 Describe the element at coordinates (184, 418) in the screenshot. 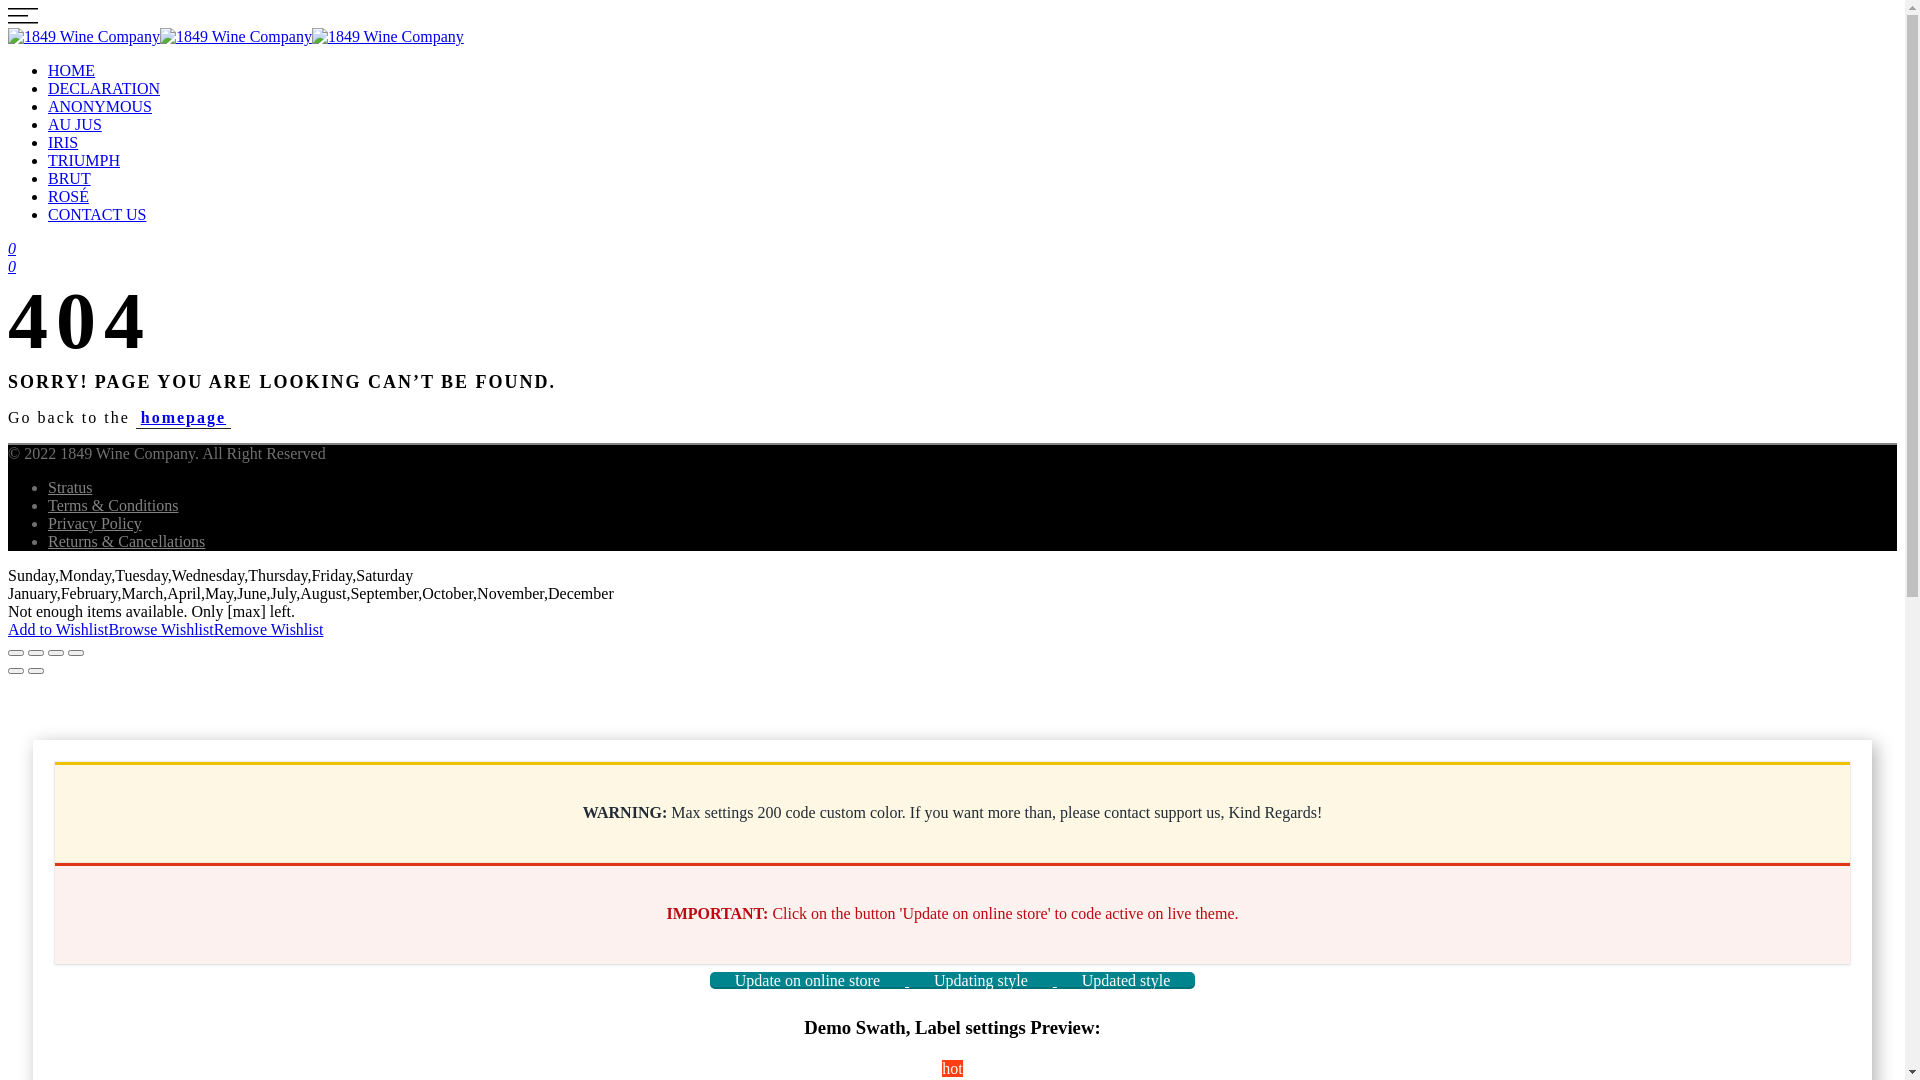

I see `homepage` at that location.